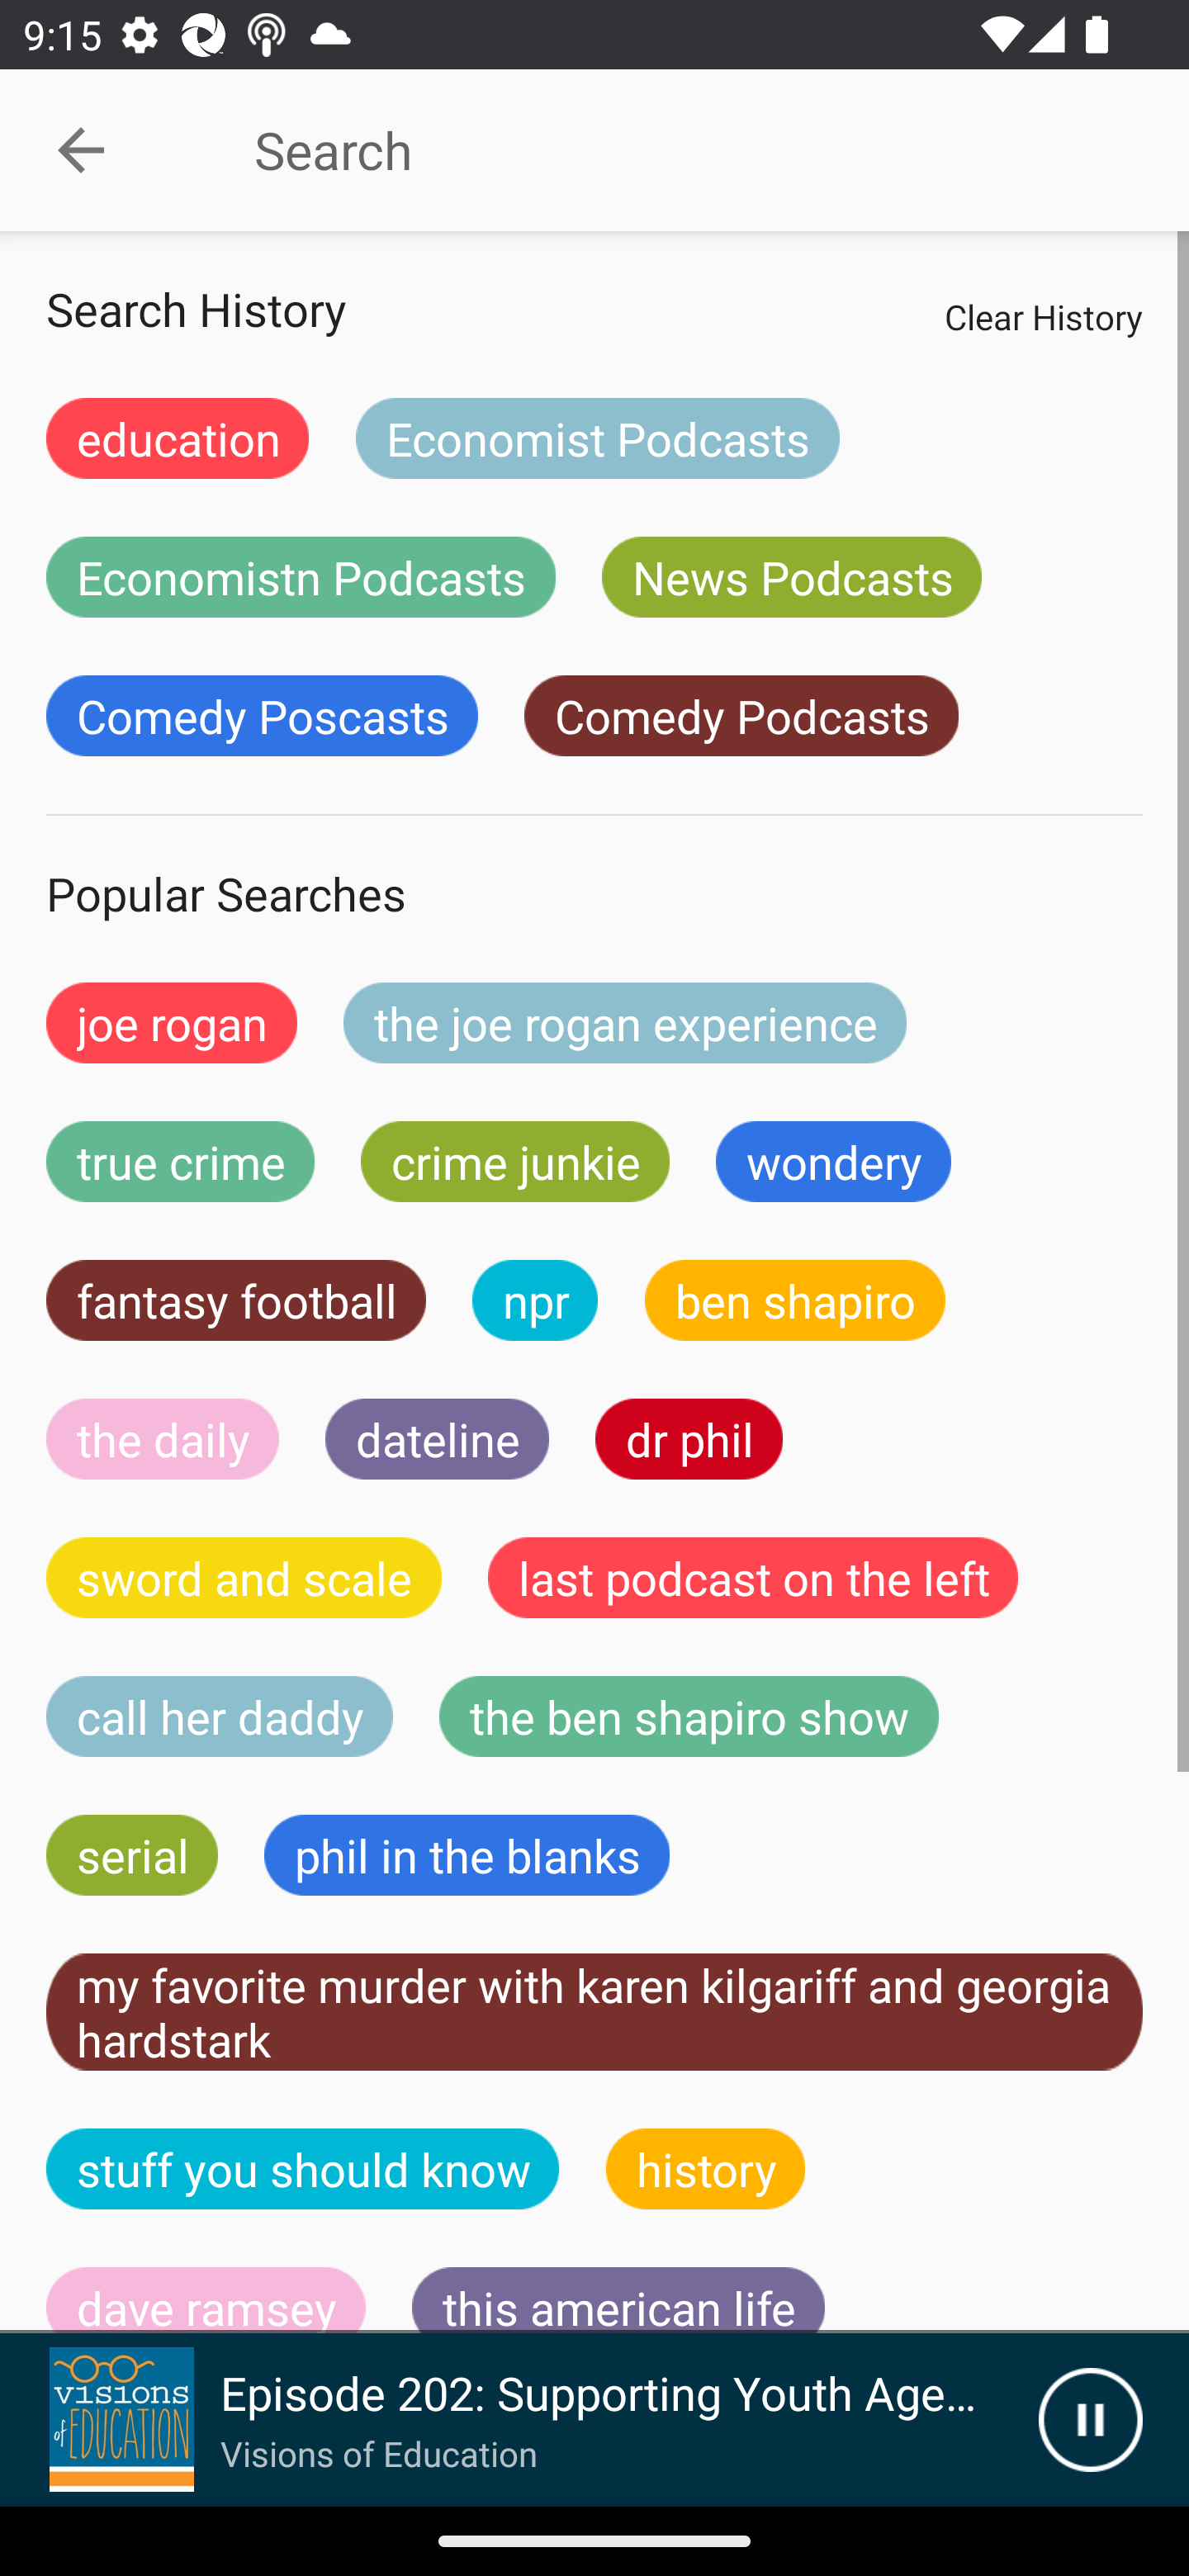 The height and width of the screenshot is (2576, 1189). Describe the element at coordinates (303, 2168) in the screenshot. I see `stuff you should know` at that location.